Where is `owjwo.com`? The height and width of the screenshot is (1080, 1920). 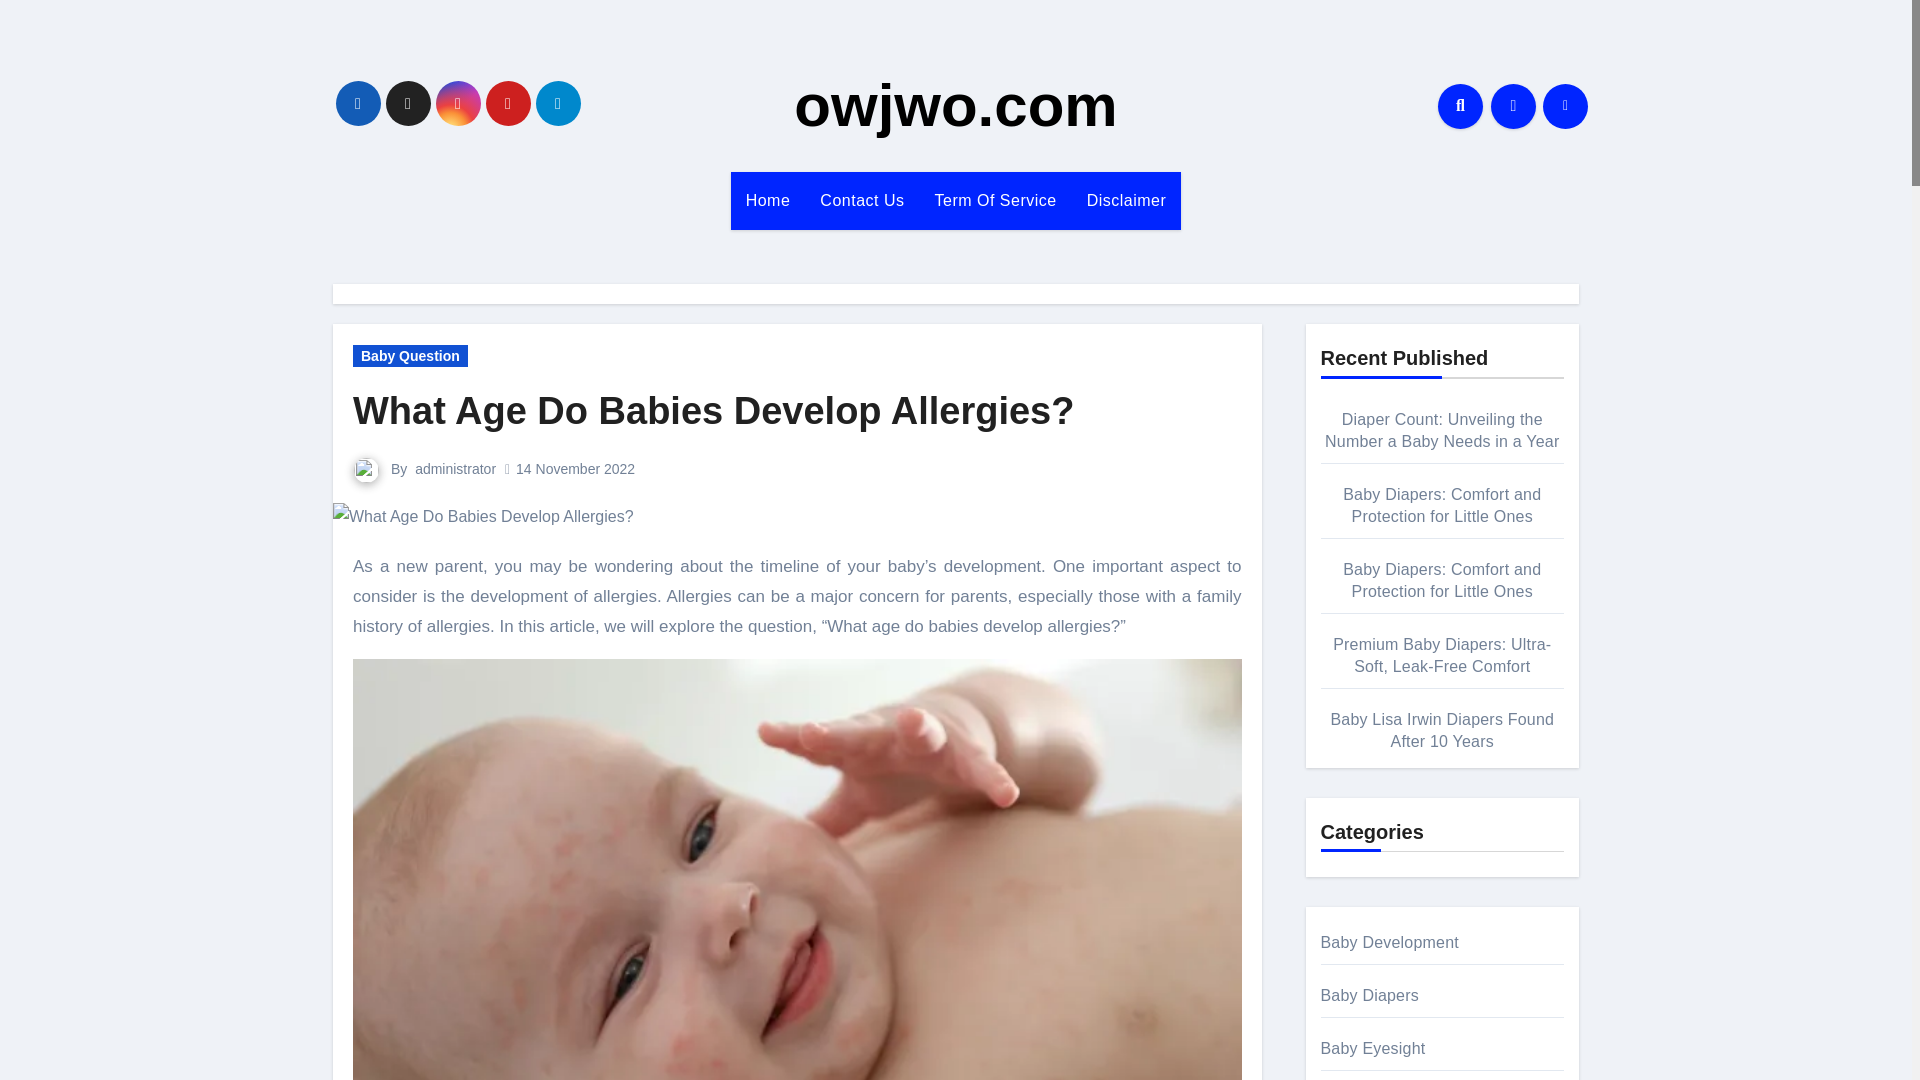 owjwo.com is located at coordinates (956, 106).